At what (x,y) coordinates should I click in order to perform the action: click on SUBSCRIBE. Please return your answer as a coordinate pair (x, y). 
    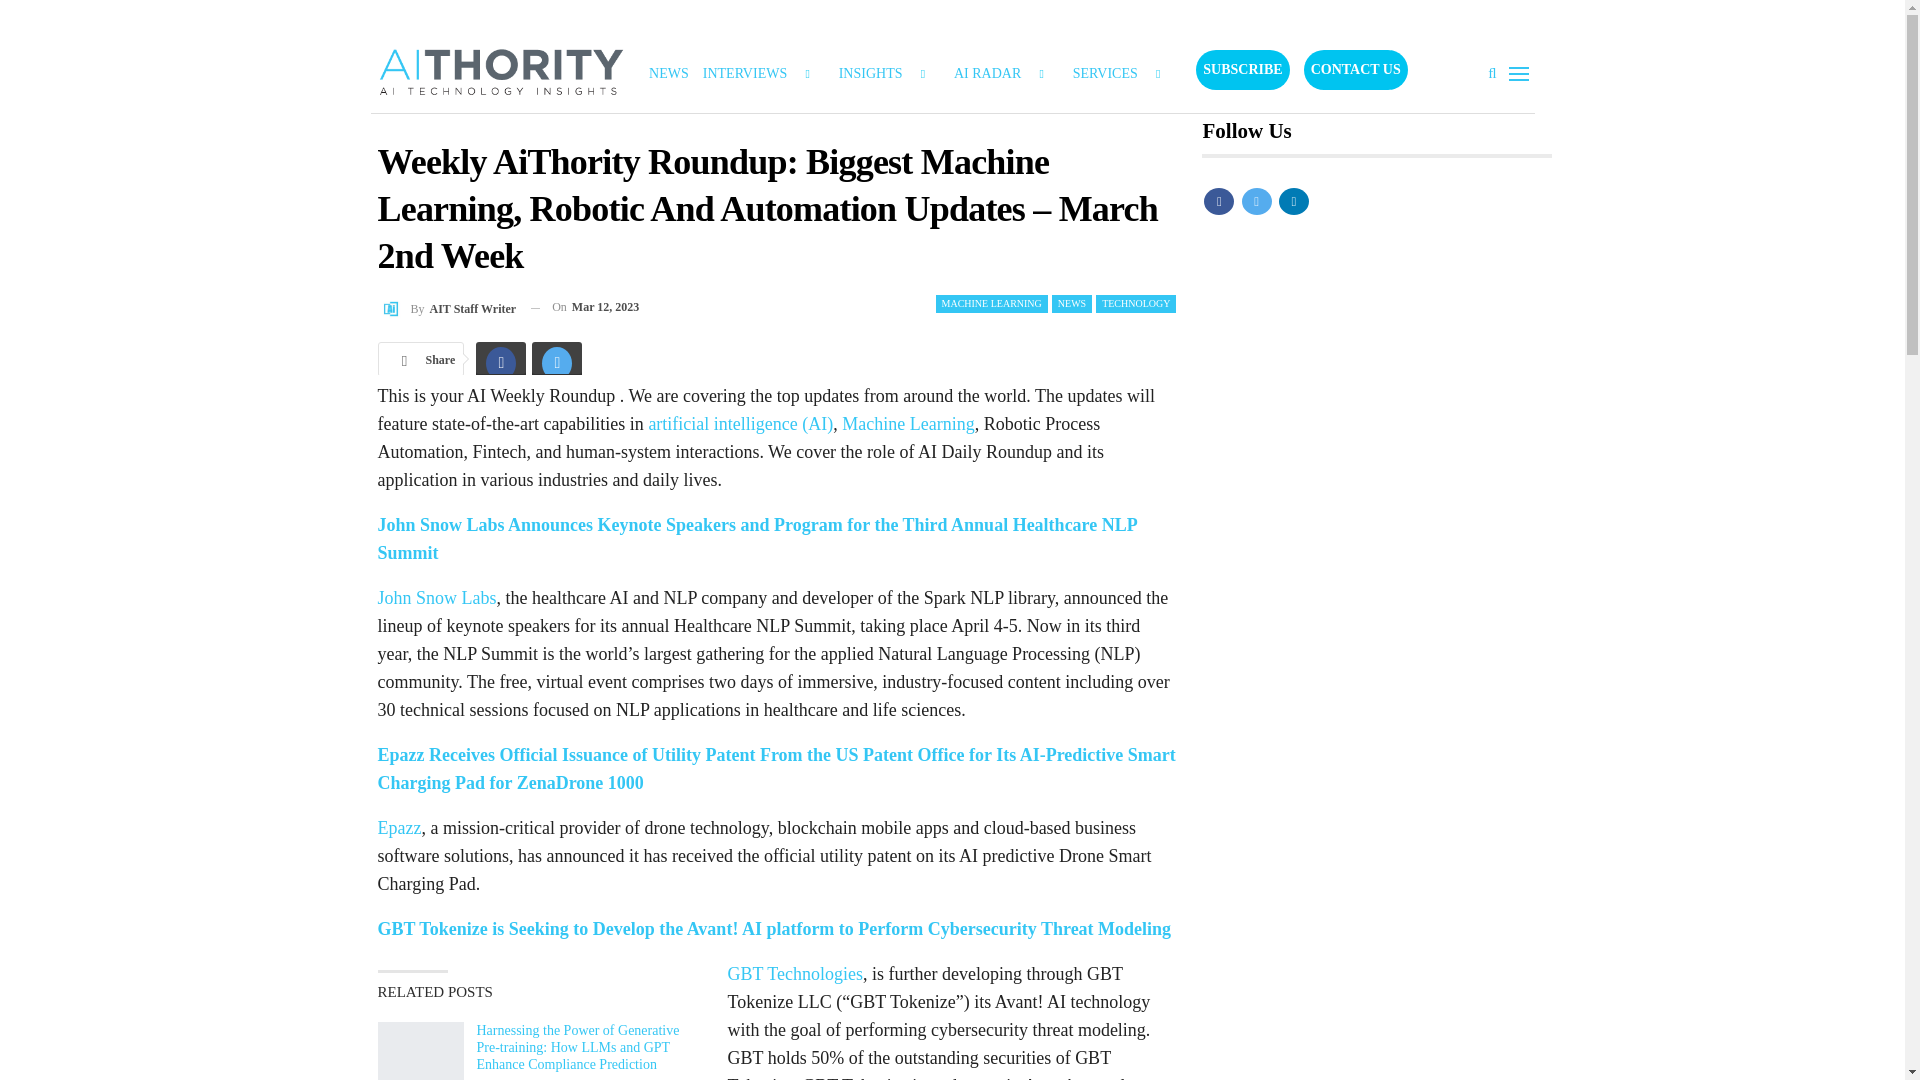
    Looking at the image, I should click on (1242, 69).